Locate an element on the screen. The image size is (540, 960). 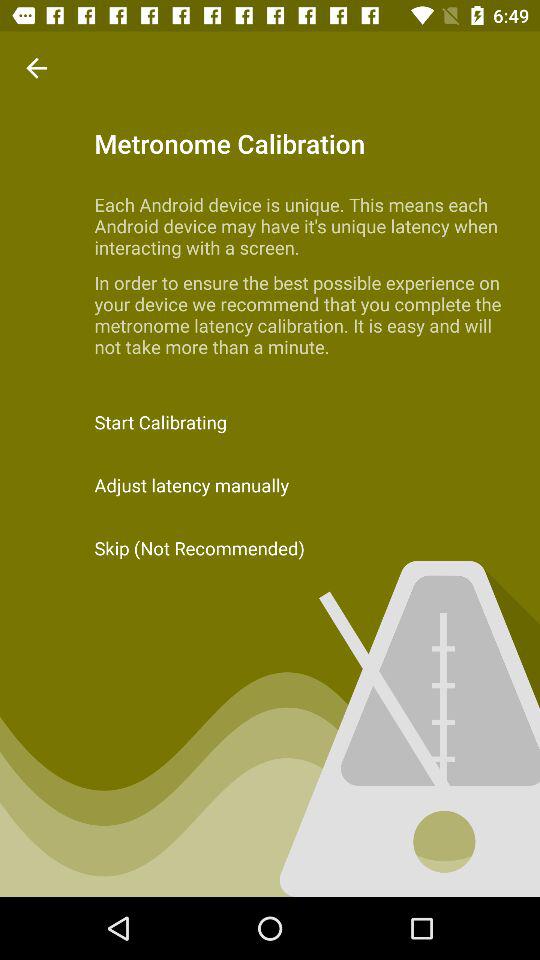
flip to skip (not recommended) is located at coordinates (270, 548).